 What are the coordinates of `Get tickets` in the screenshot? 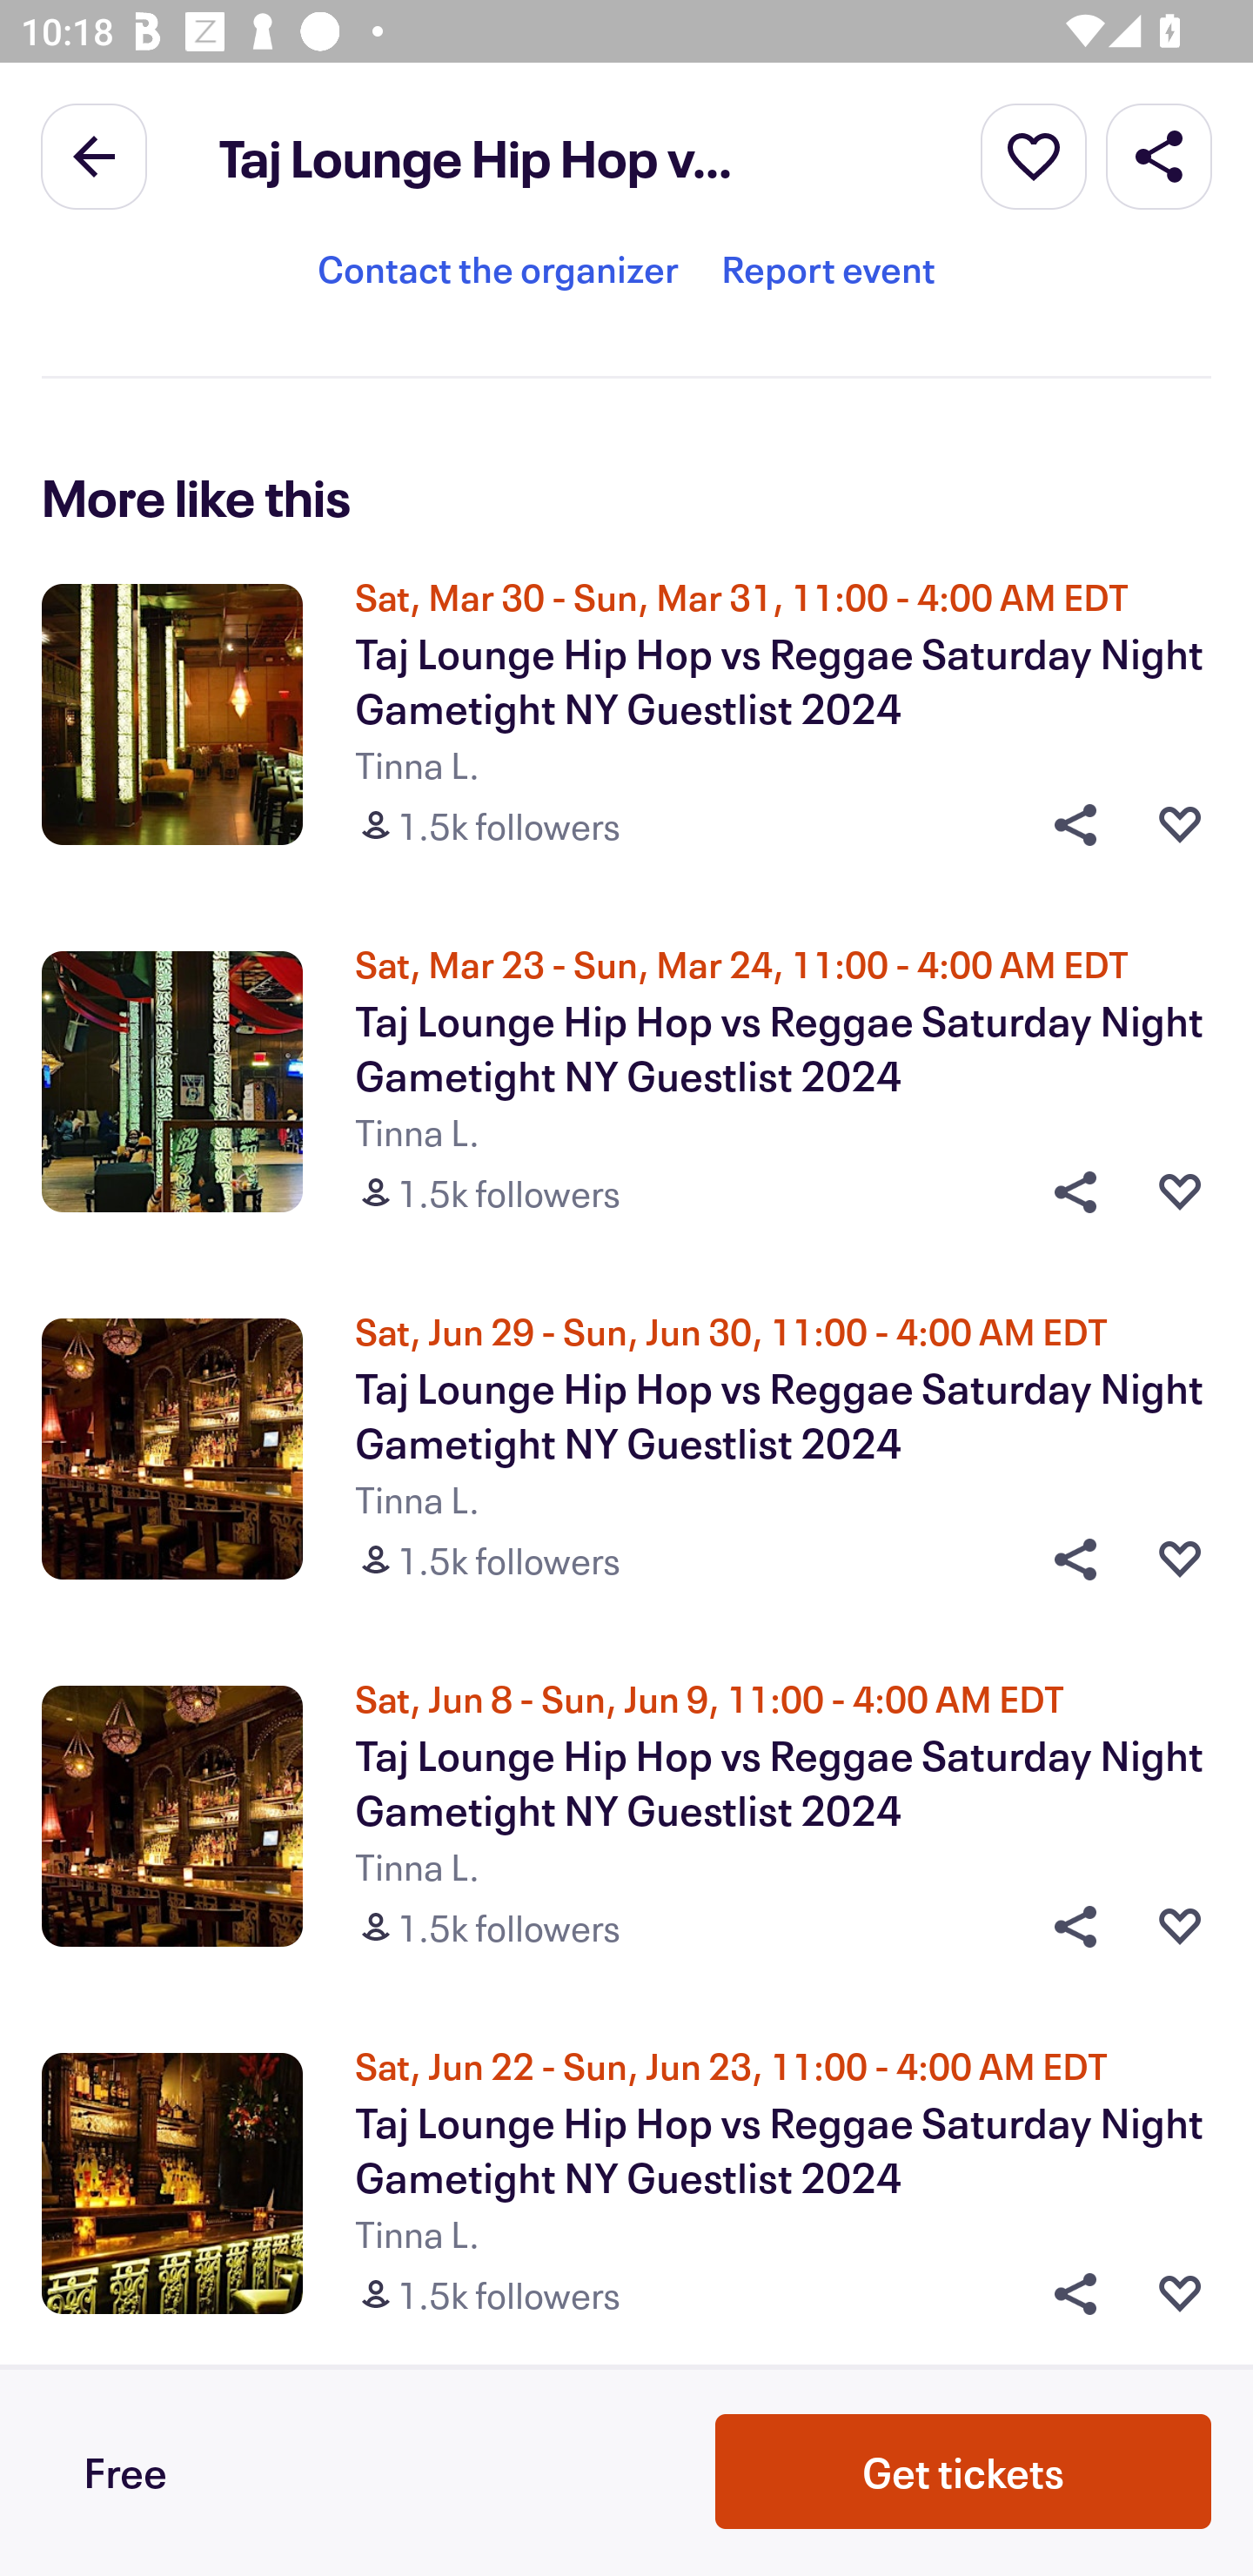 It's located at (963, 2472).